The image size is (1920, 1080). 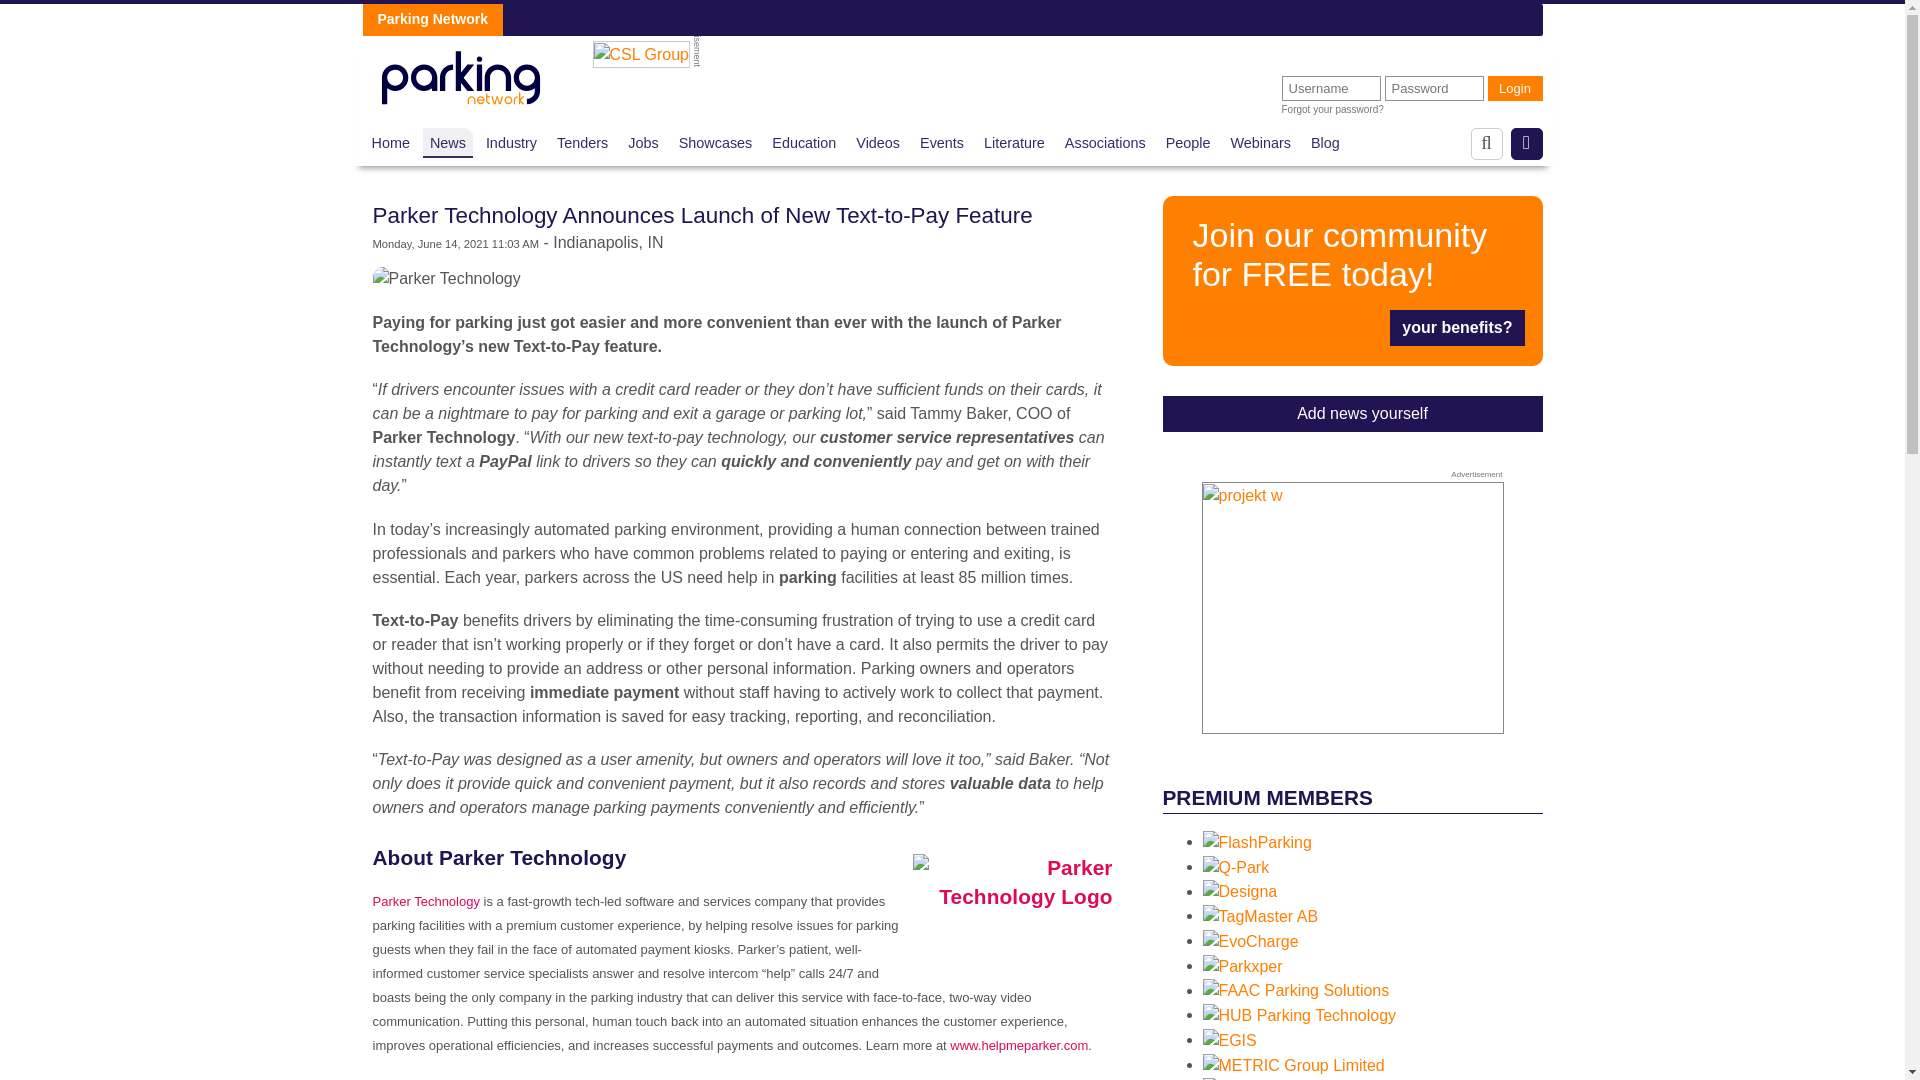 I want to click on Videos, so click(x=878, y=142).